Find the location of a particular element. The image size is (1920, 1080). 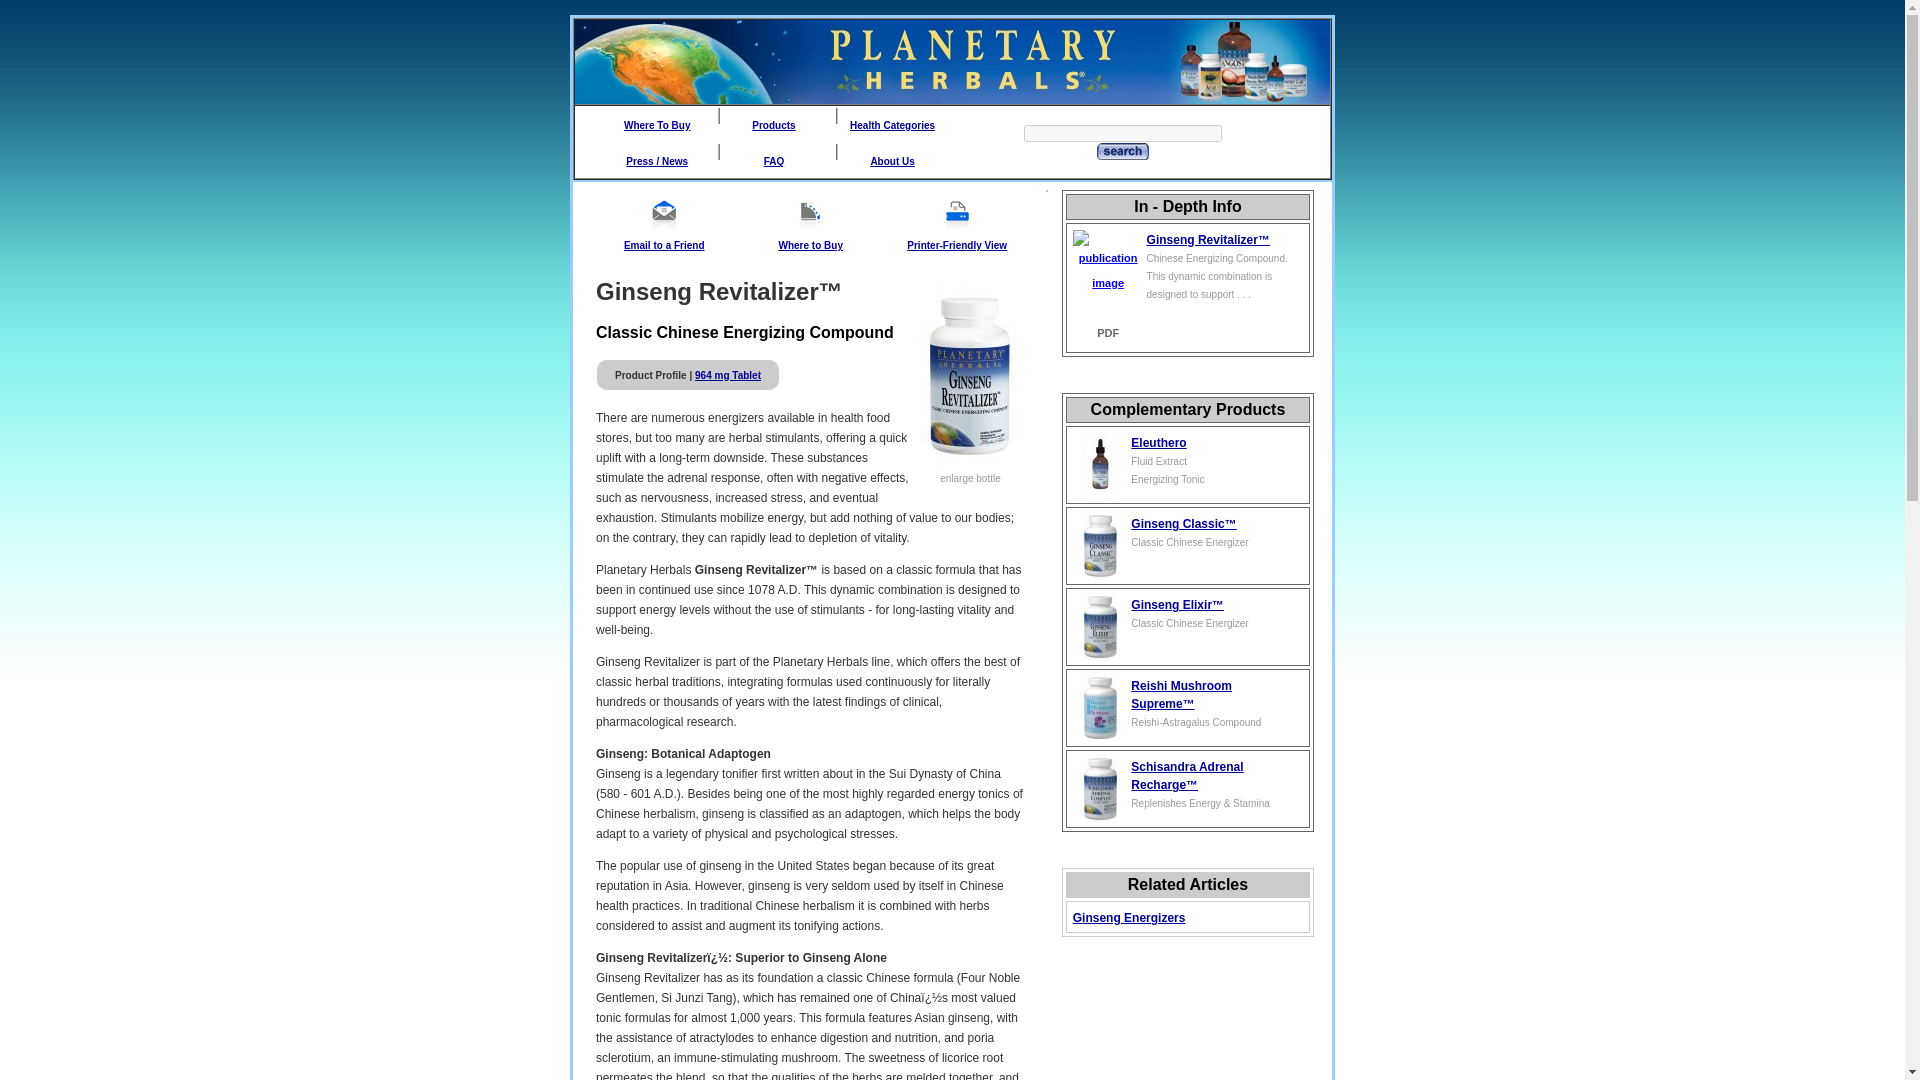

Classic Chinese Energizer is located at coordinates (1189, 542).